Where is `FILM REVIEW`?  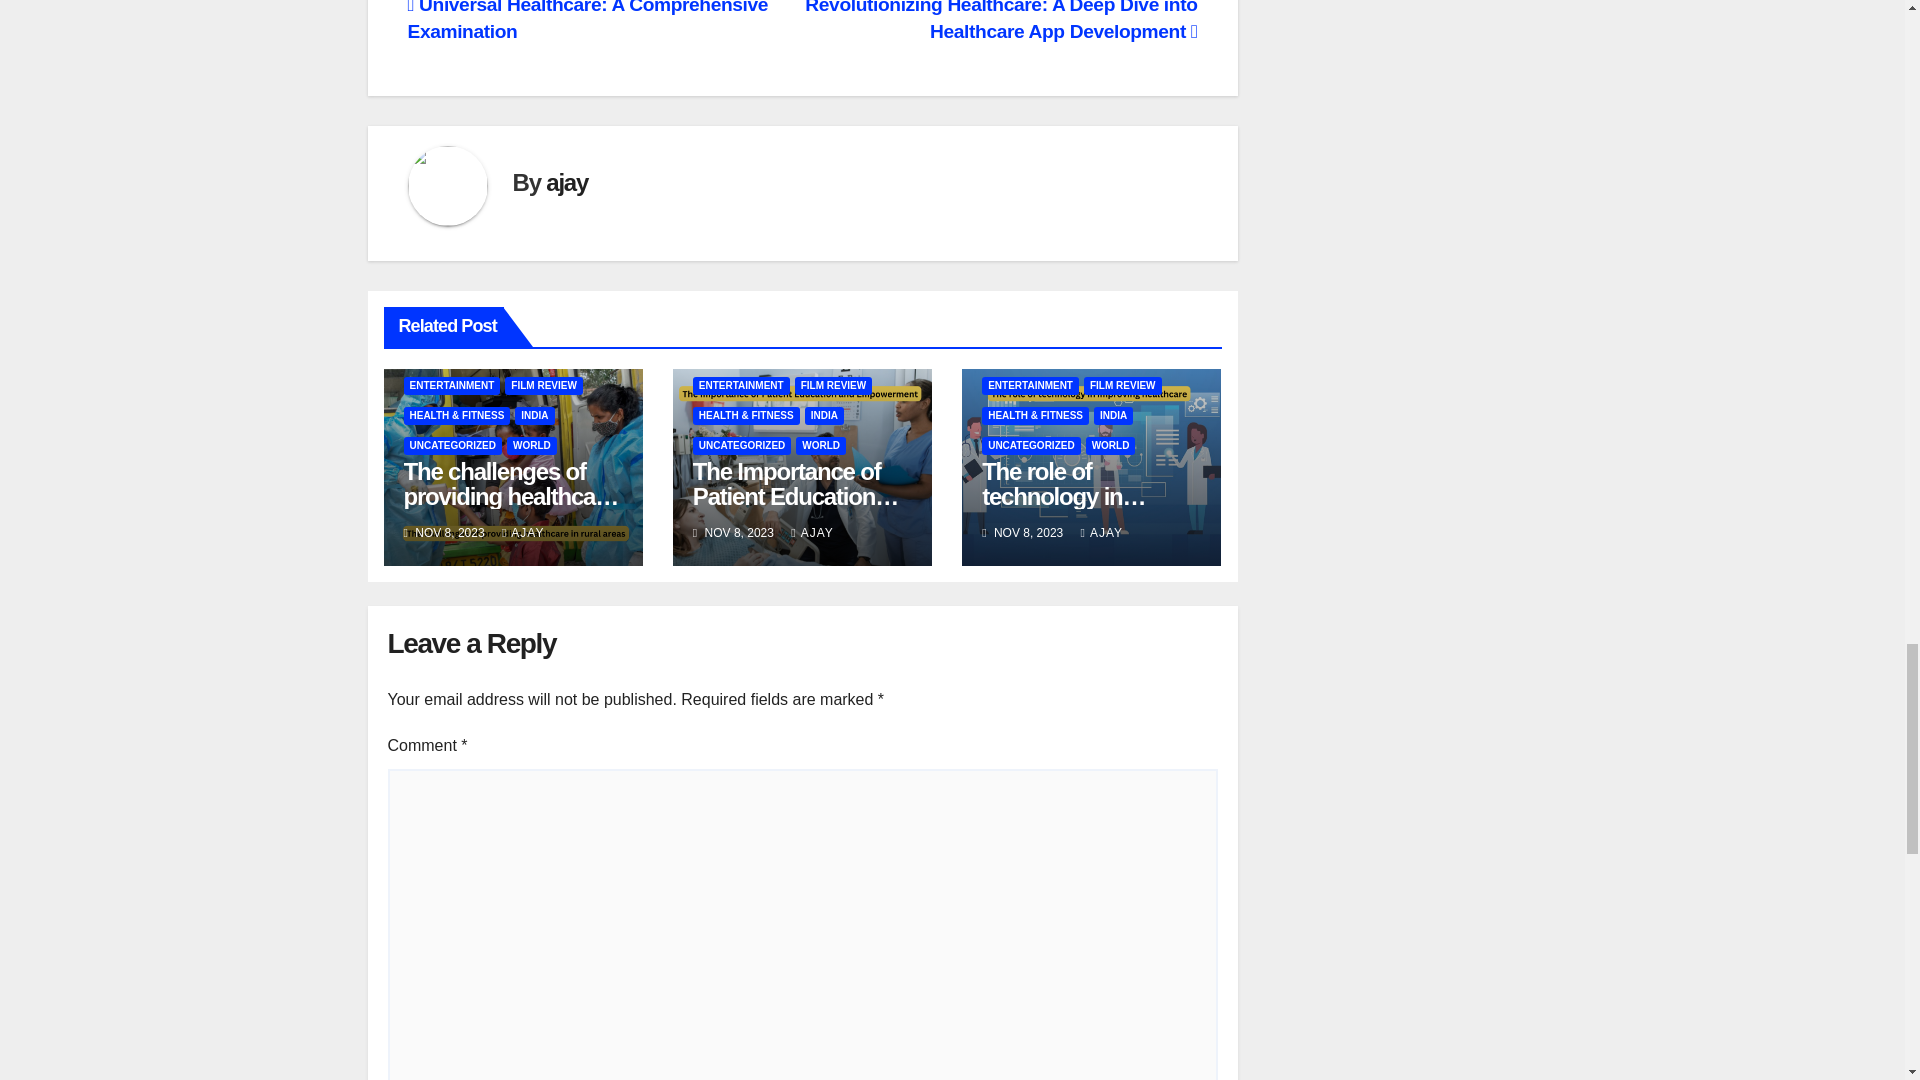 FILM REVIEW is located at coordinates (544, 386).